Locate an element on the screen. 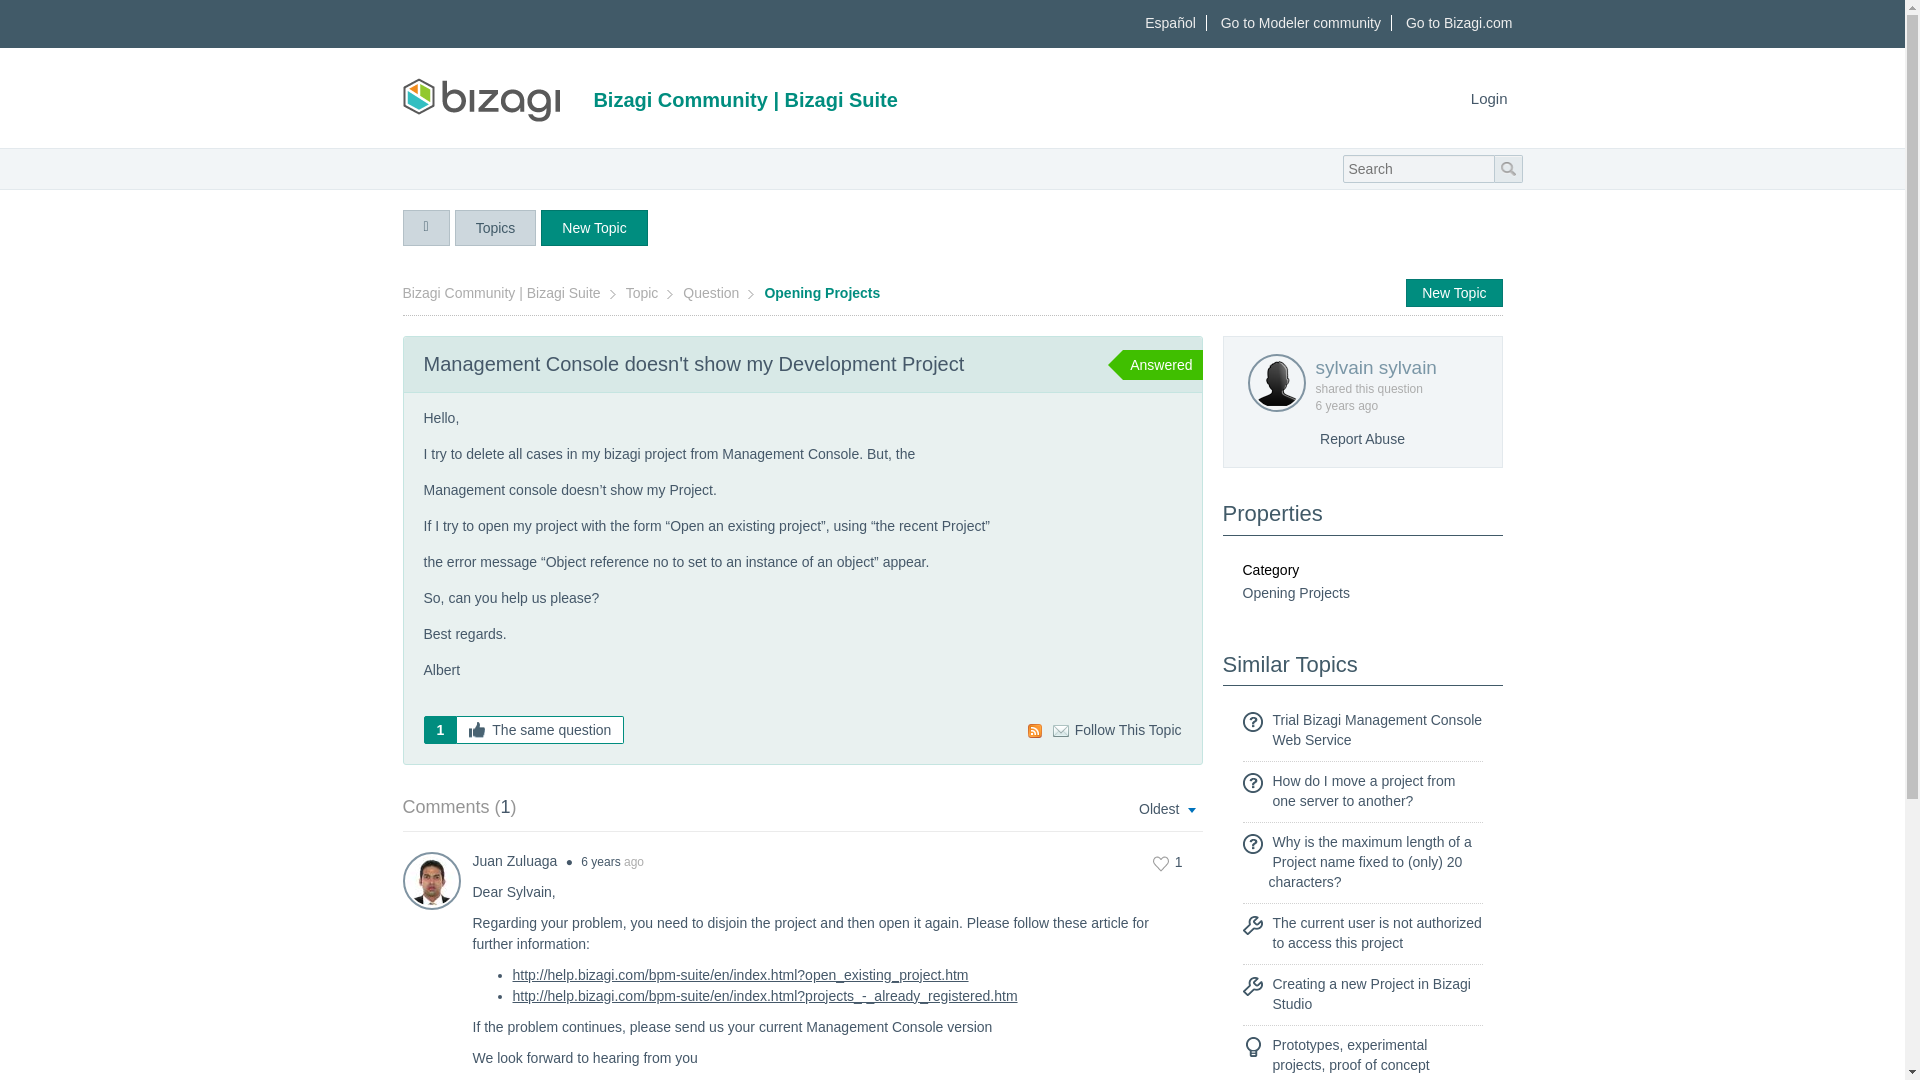  Opening Projects is located at coordinates (824, 293).